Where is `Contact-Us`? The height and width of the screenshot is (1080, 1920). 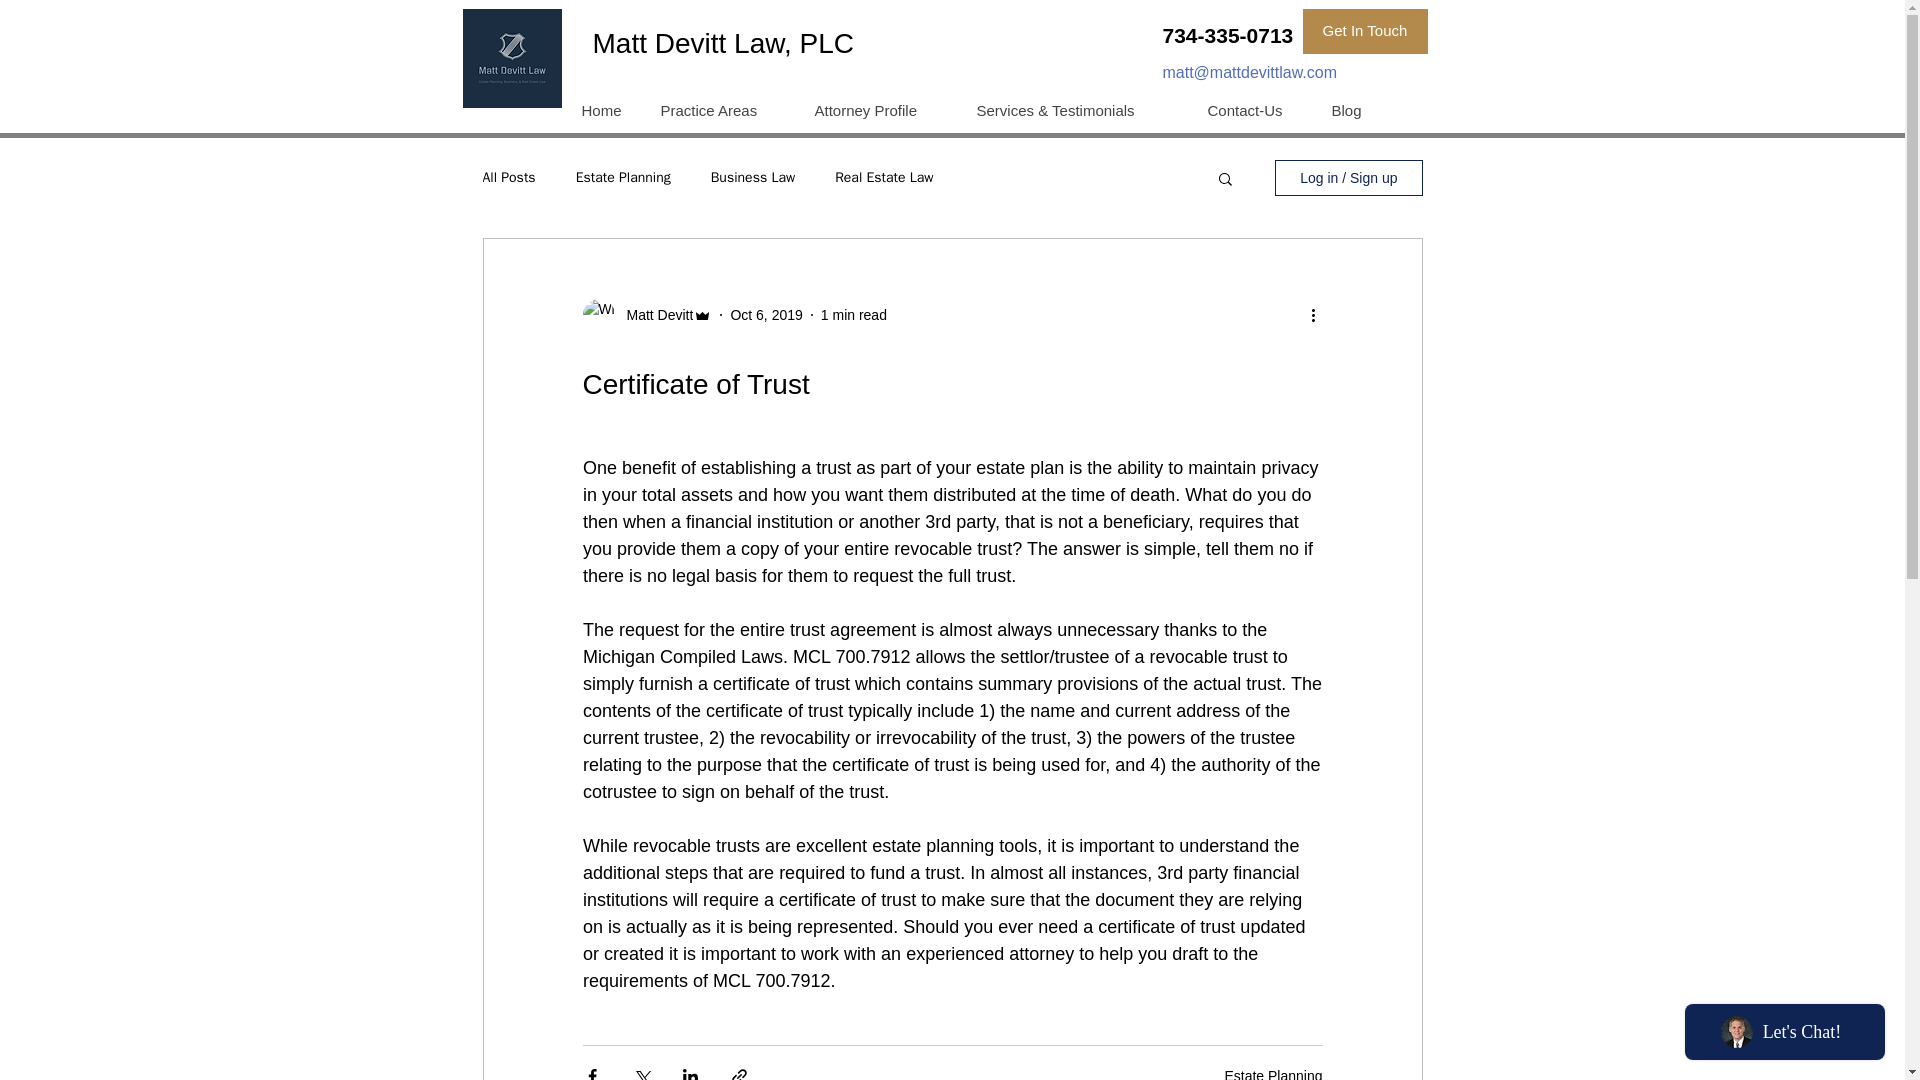
Contact-Us is located at coordinates (1254, 111).